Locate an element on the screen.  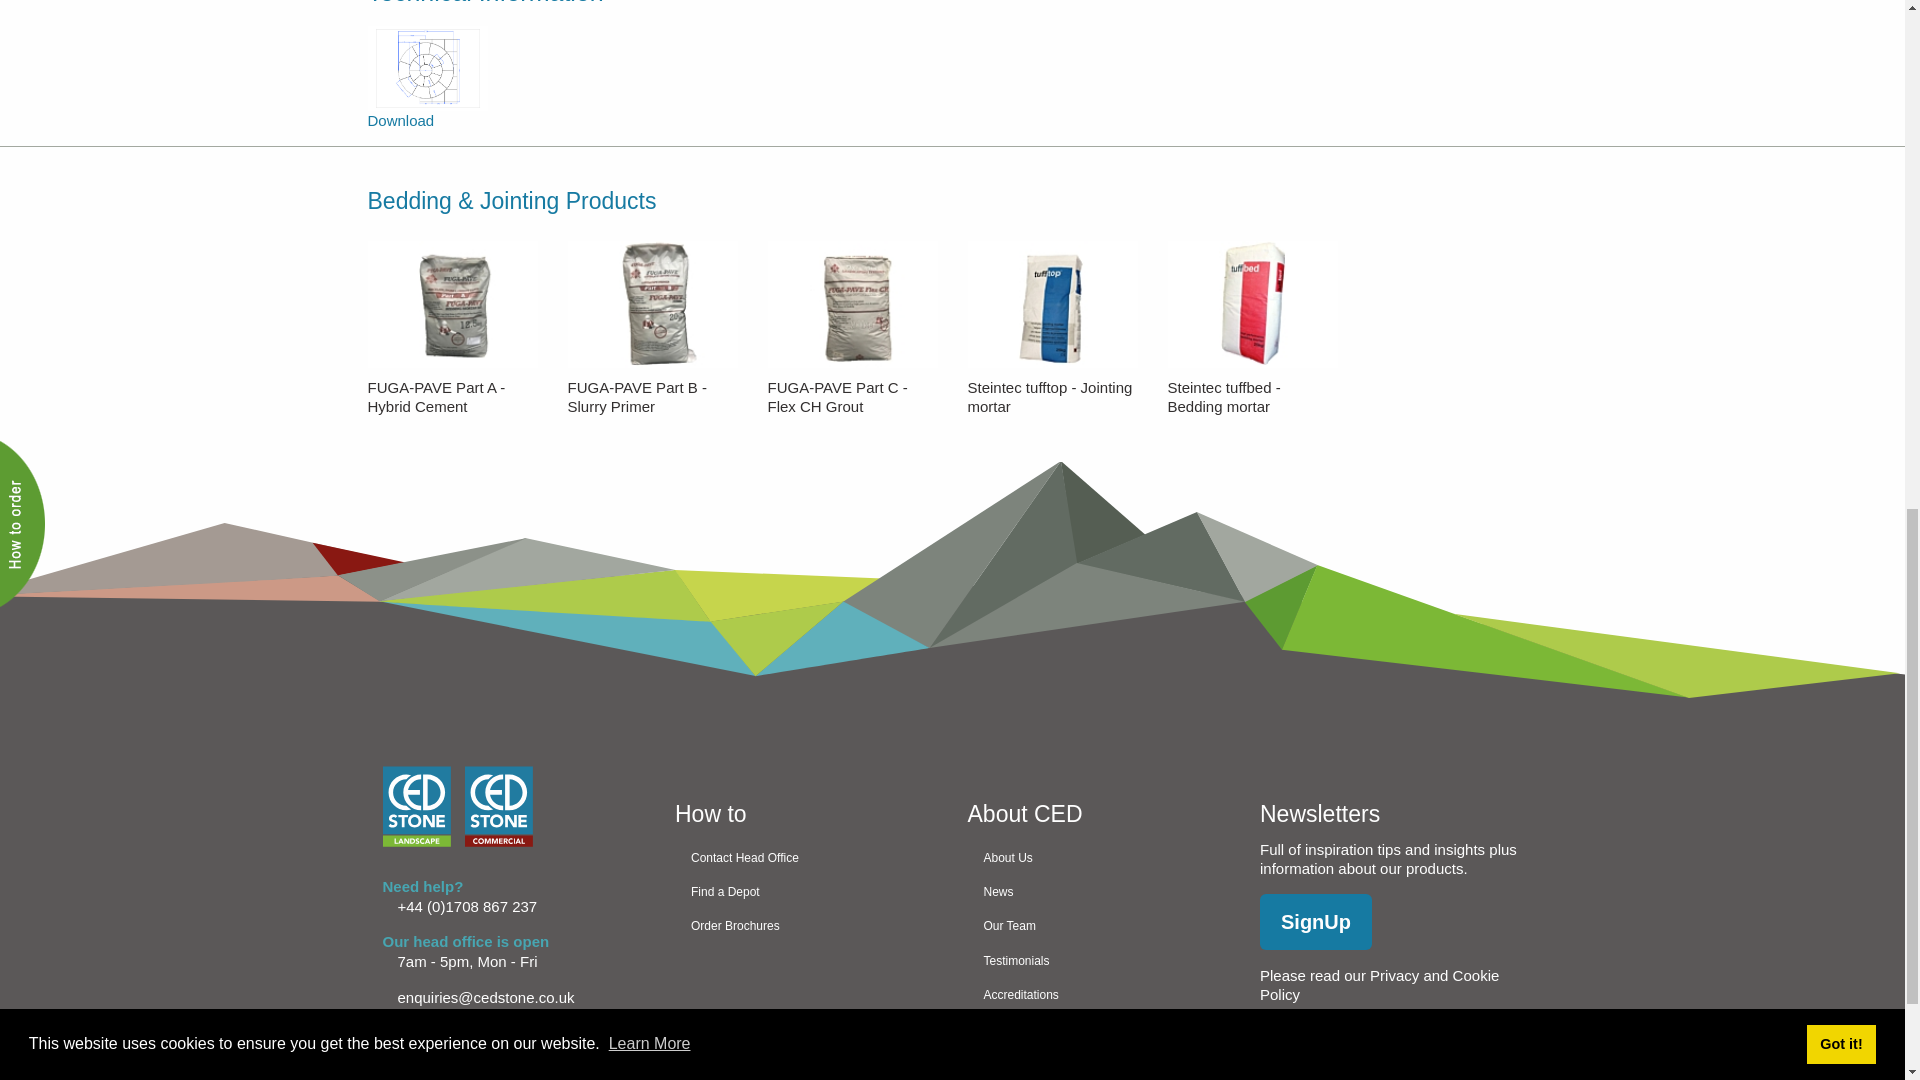
Head Office is located at coordinates (1098, 856).